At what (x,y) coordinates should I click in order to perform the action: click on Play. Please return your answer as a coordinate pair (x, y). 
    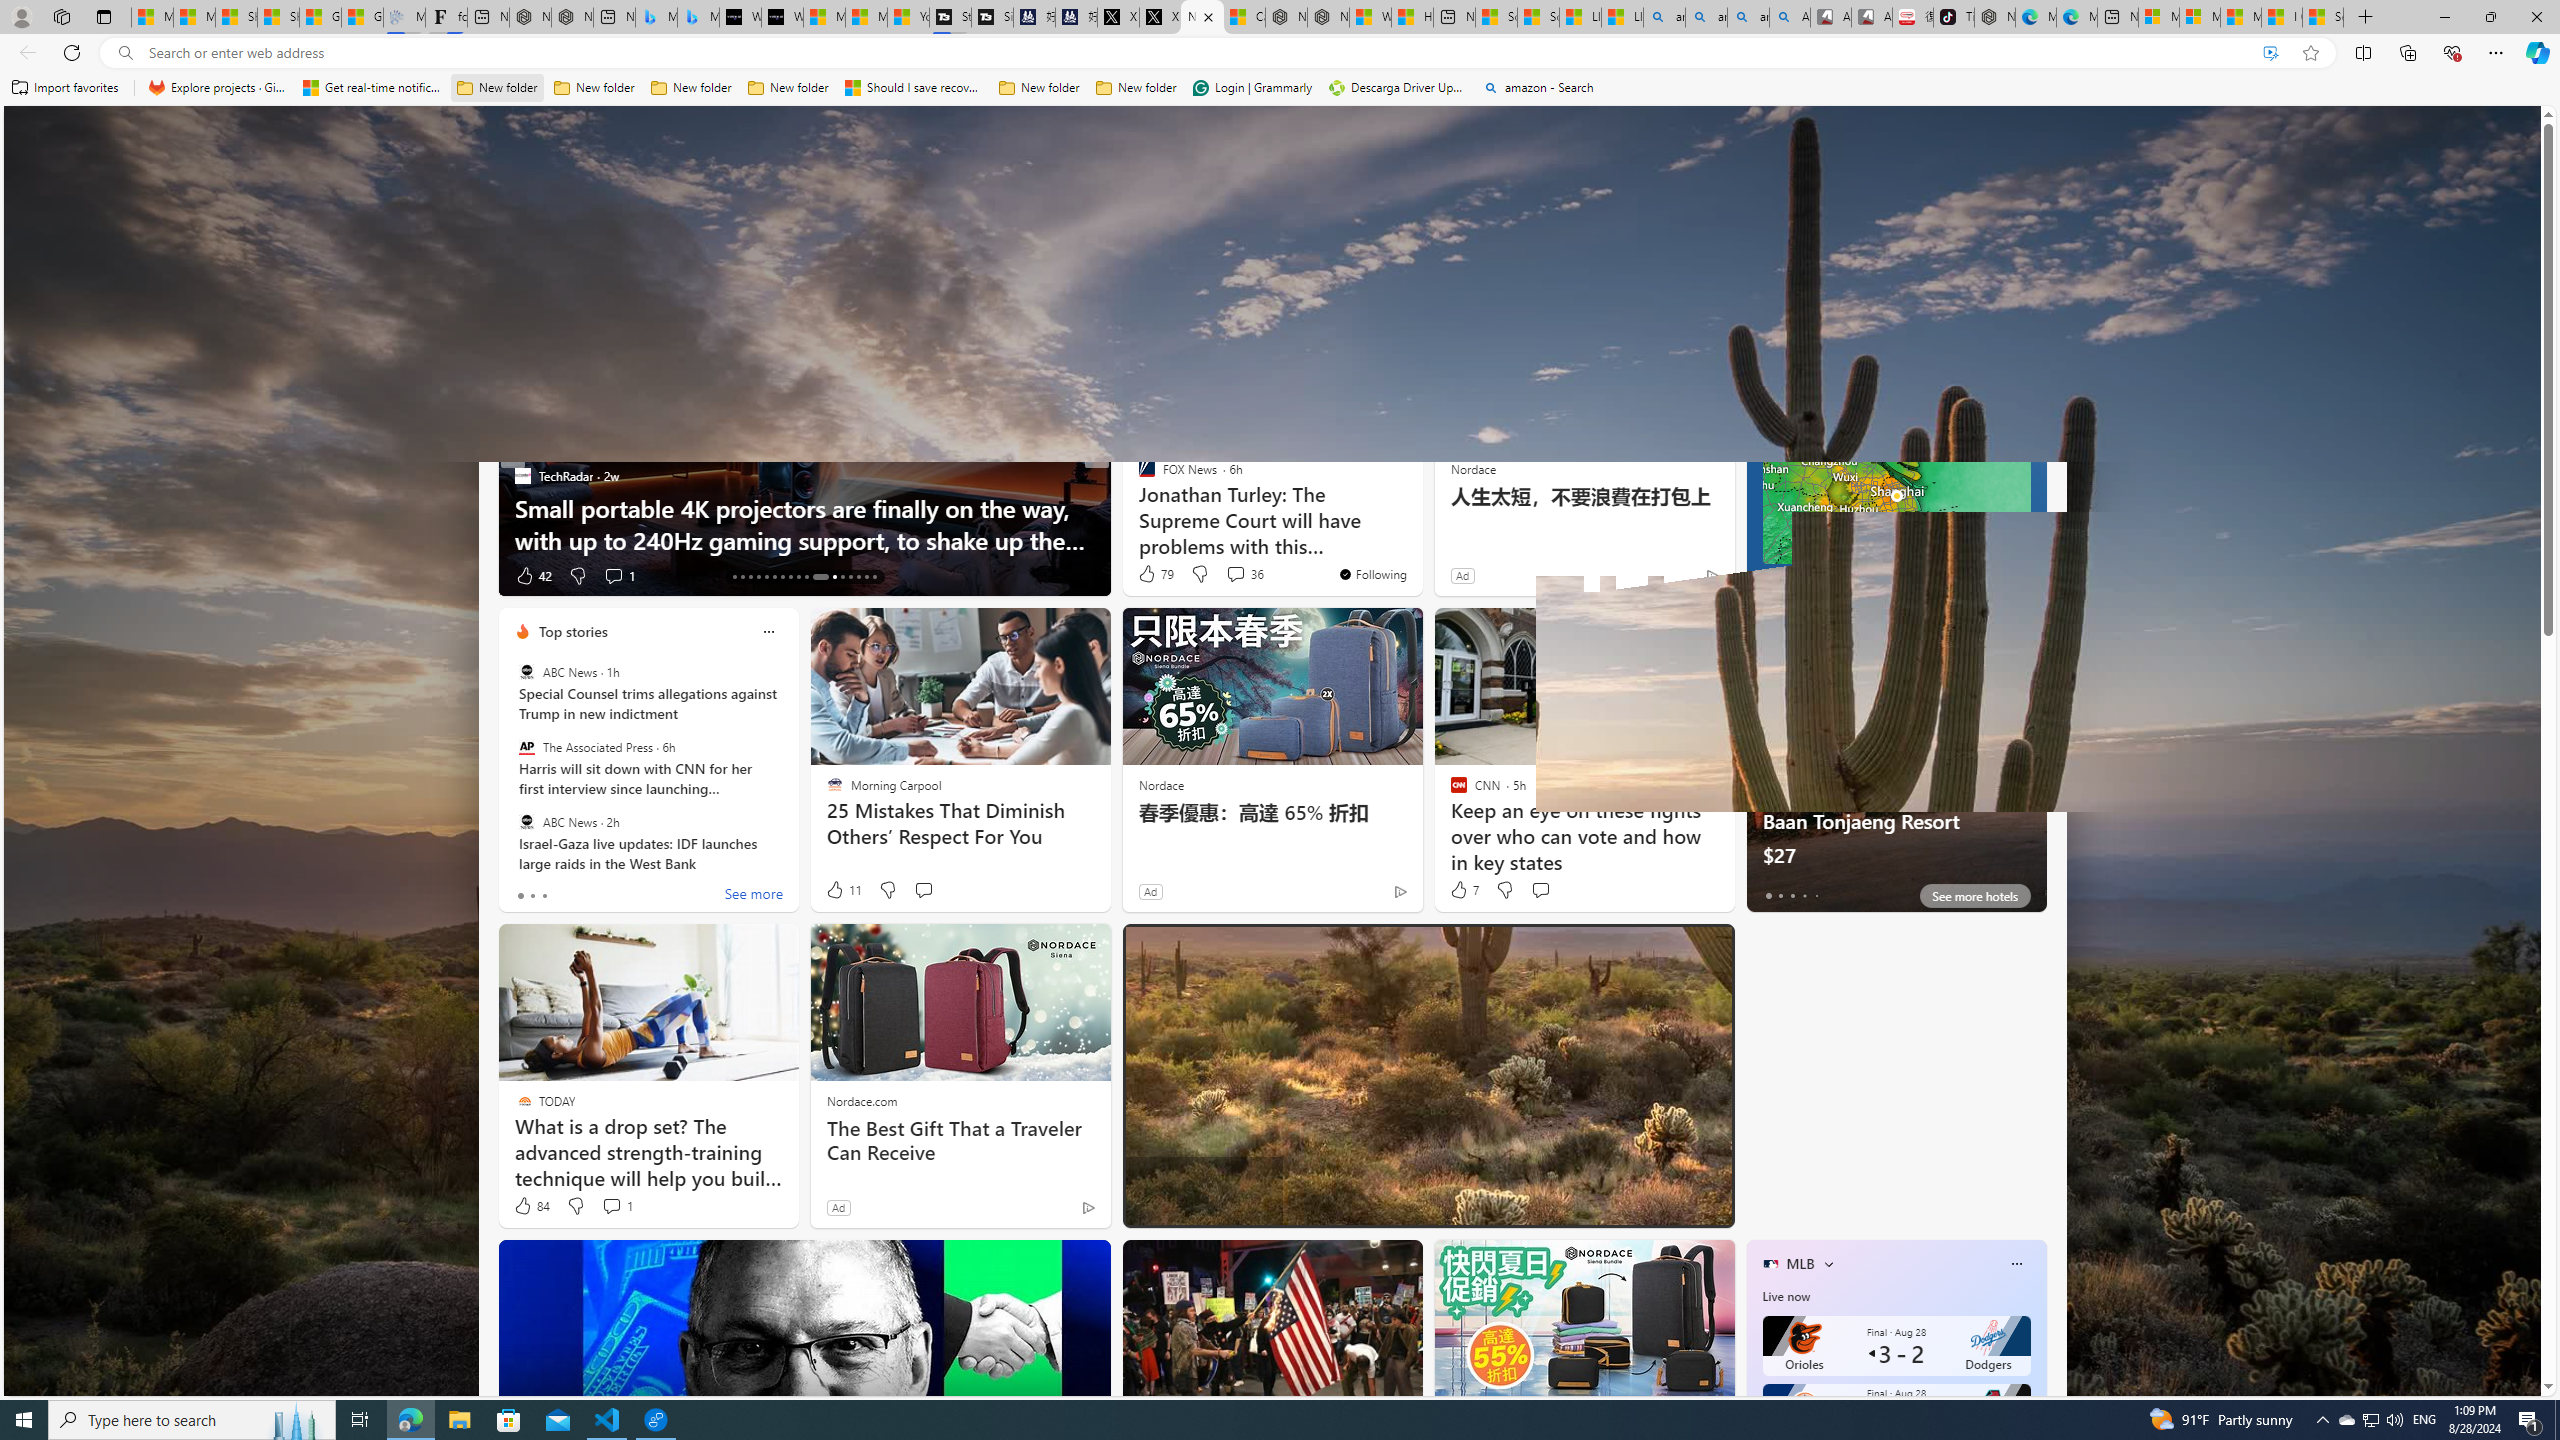
    Looking at the image, I should click on (818, 265).